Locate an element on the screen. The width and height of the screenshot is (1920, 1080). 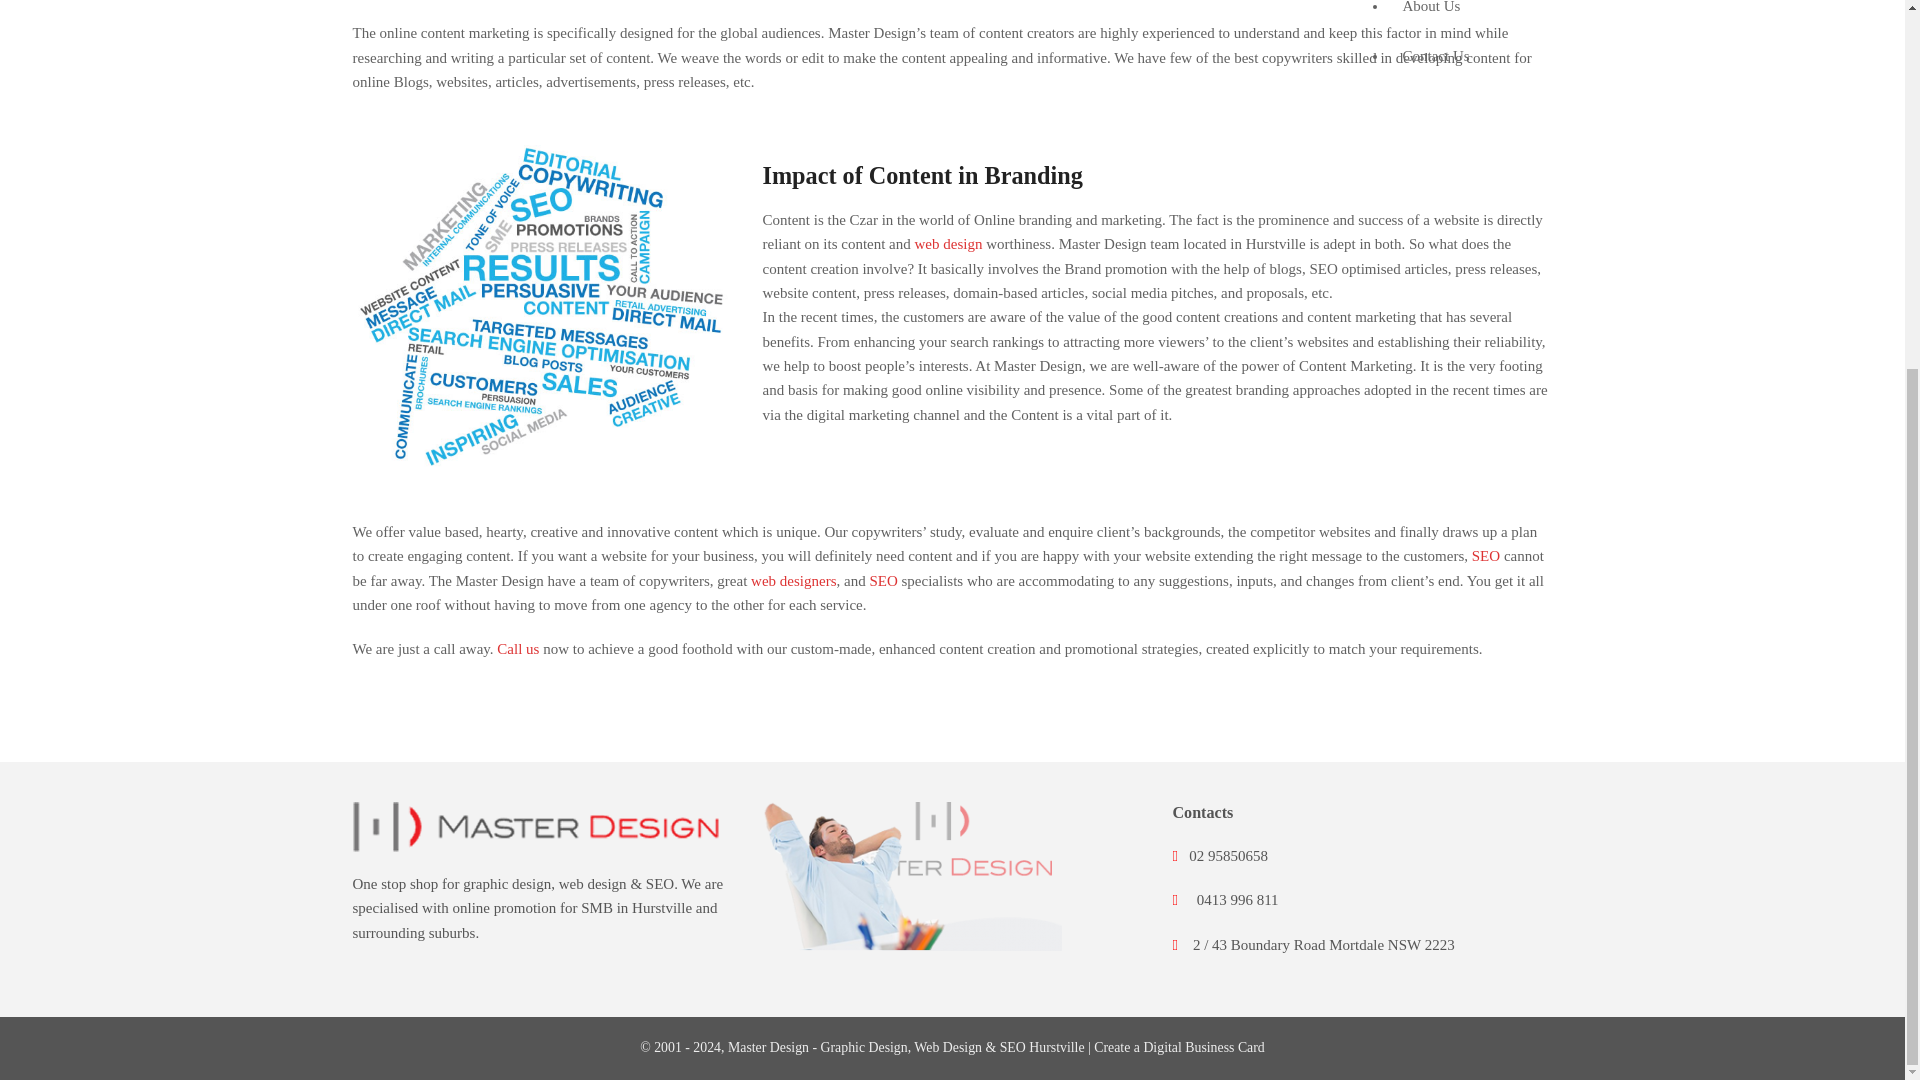
web design is located at coordinates (592, 884).